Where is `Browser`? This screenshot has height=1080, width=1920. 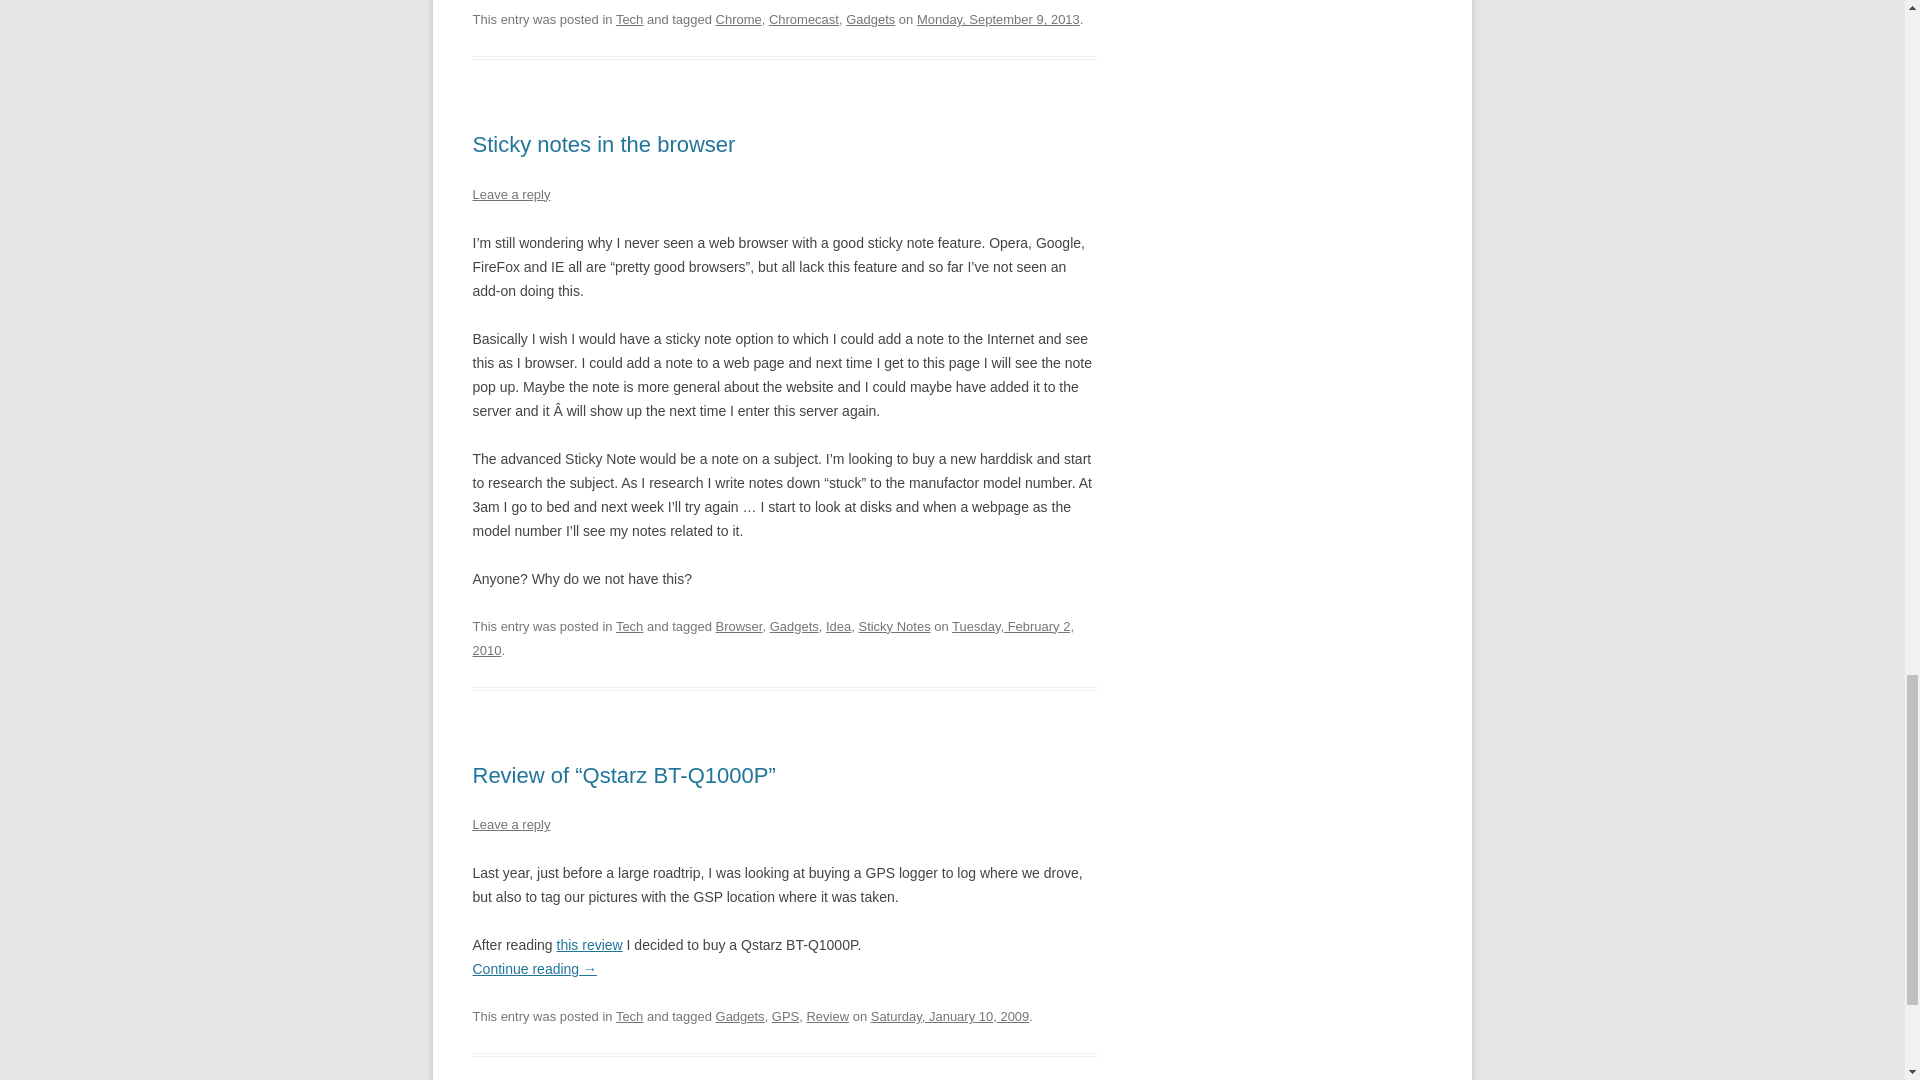
Browser is located at coordinates (739, 626).